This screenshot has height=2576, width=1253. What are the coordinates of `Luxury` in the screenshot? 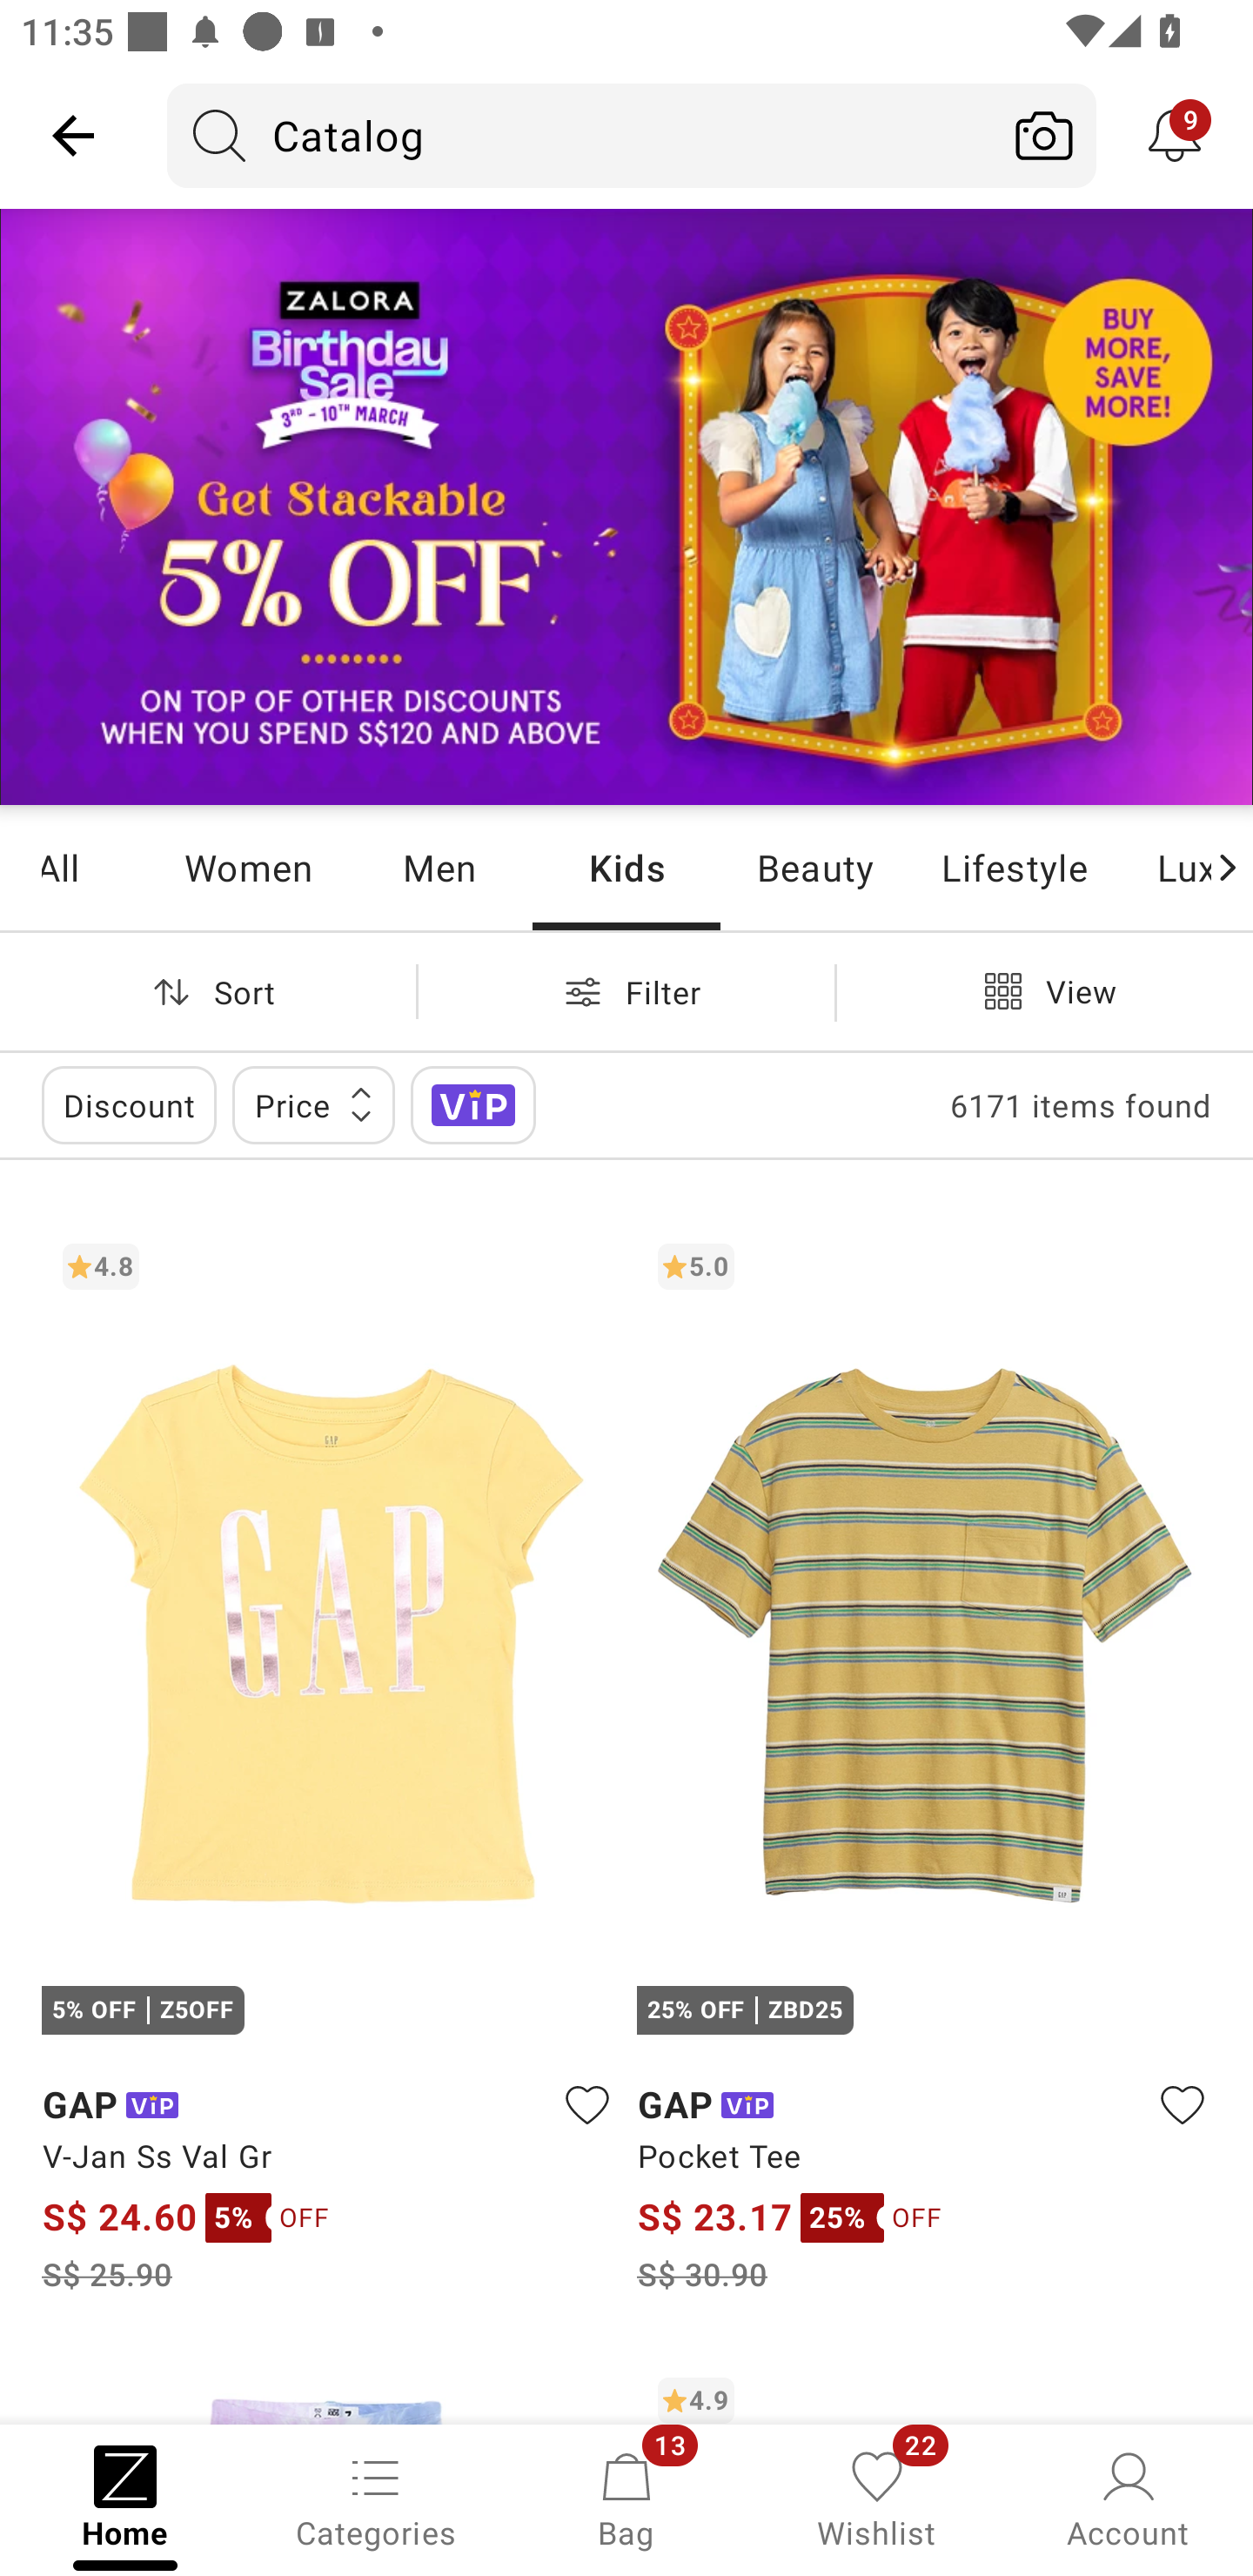 It's located at (1164, 867).